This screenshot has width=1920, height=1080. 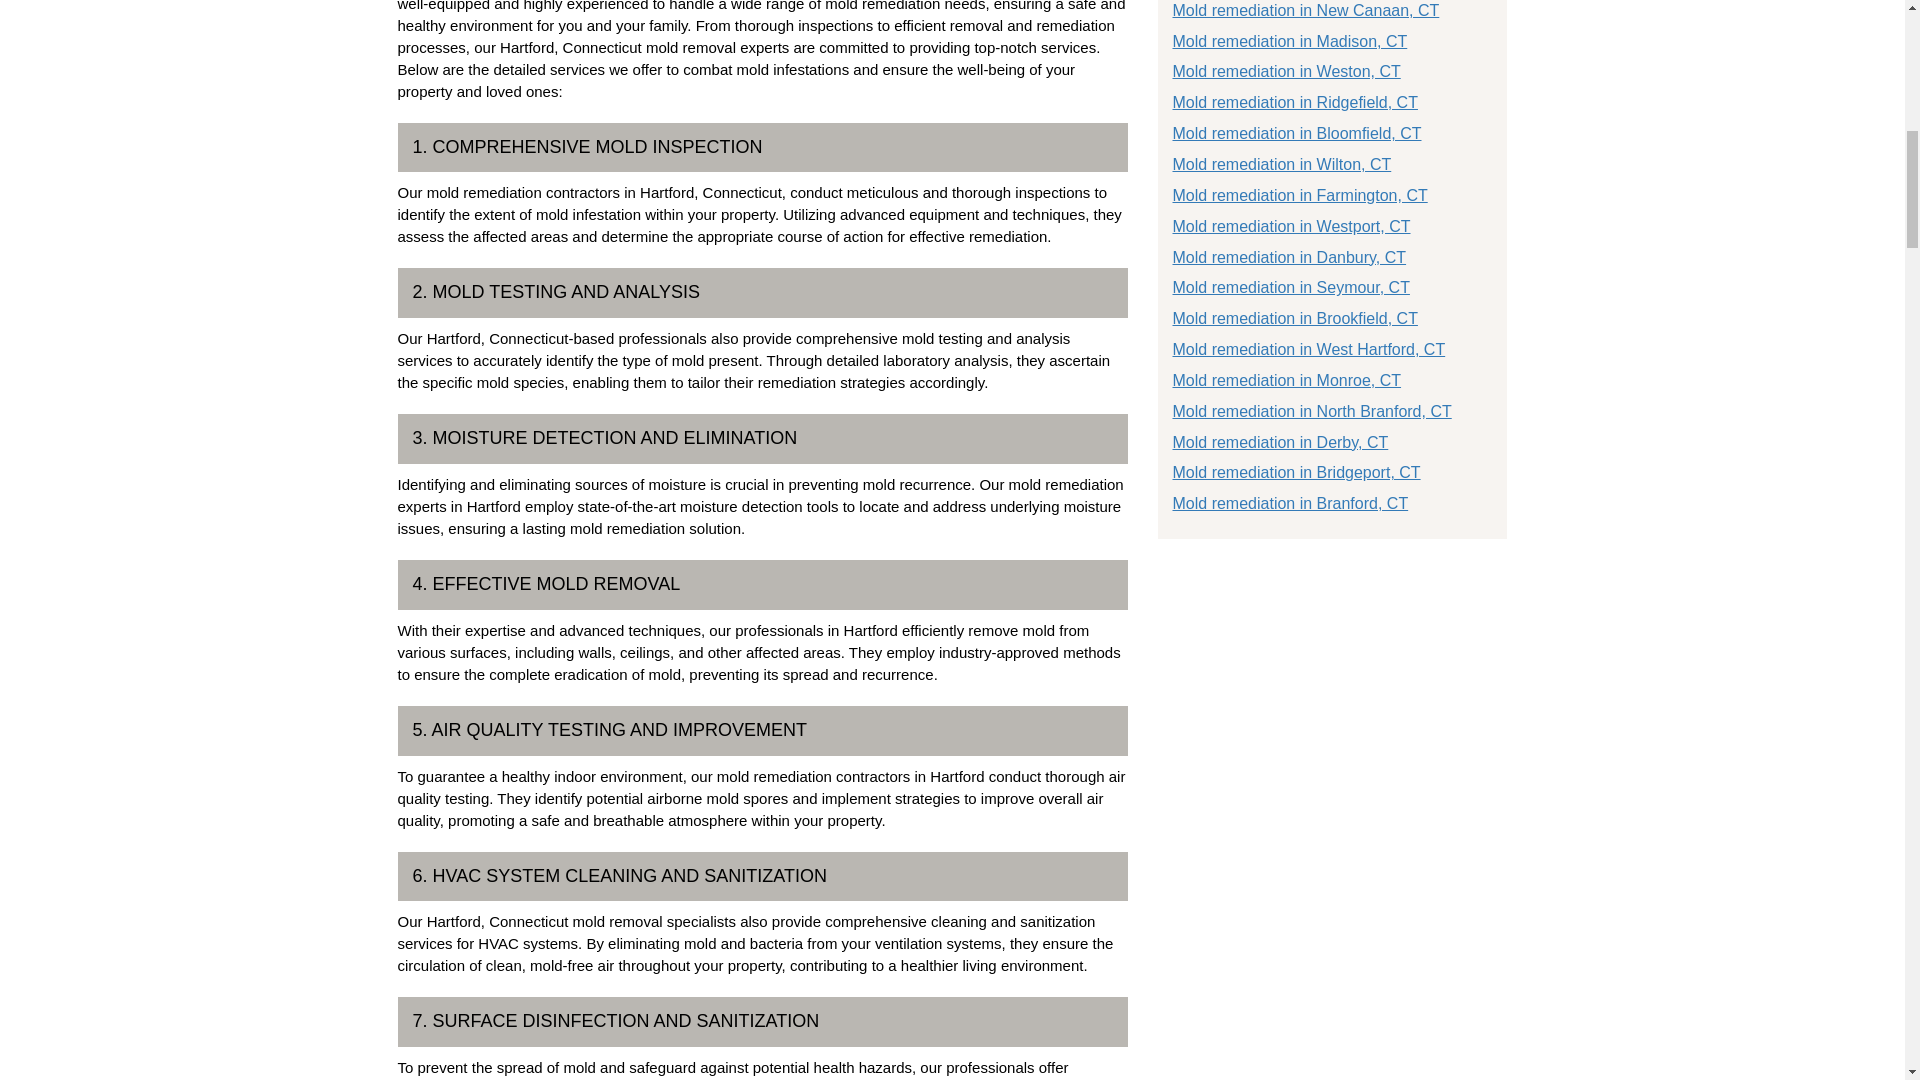 What do you see at coordinates (1285, 70) in the screenshot?
I see `Mold Remediation in Weston, CT` at bounding box center [1285, 70].